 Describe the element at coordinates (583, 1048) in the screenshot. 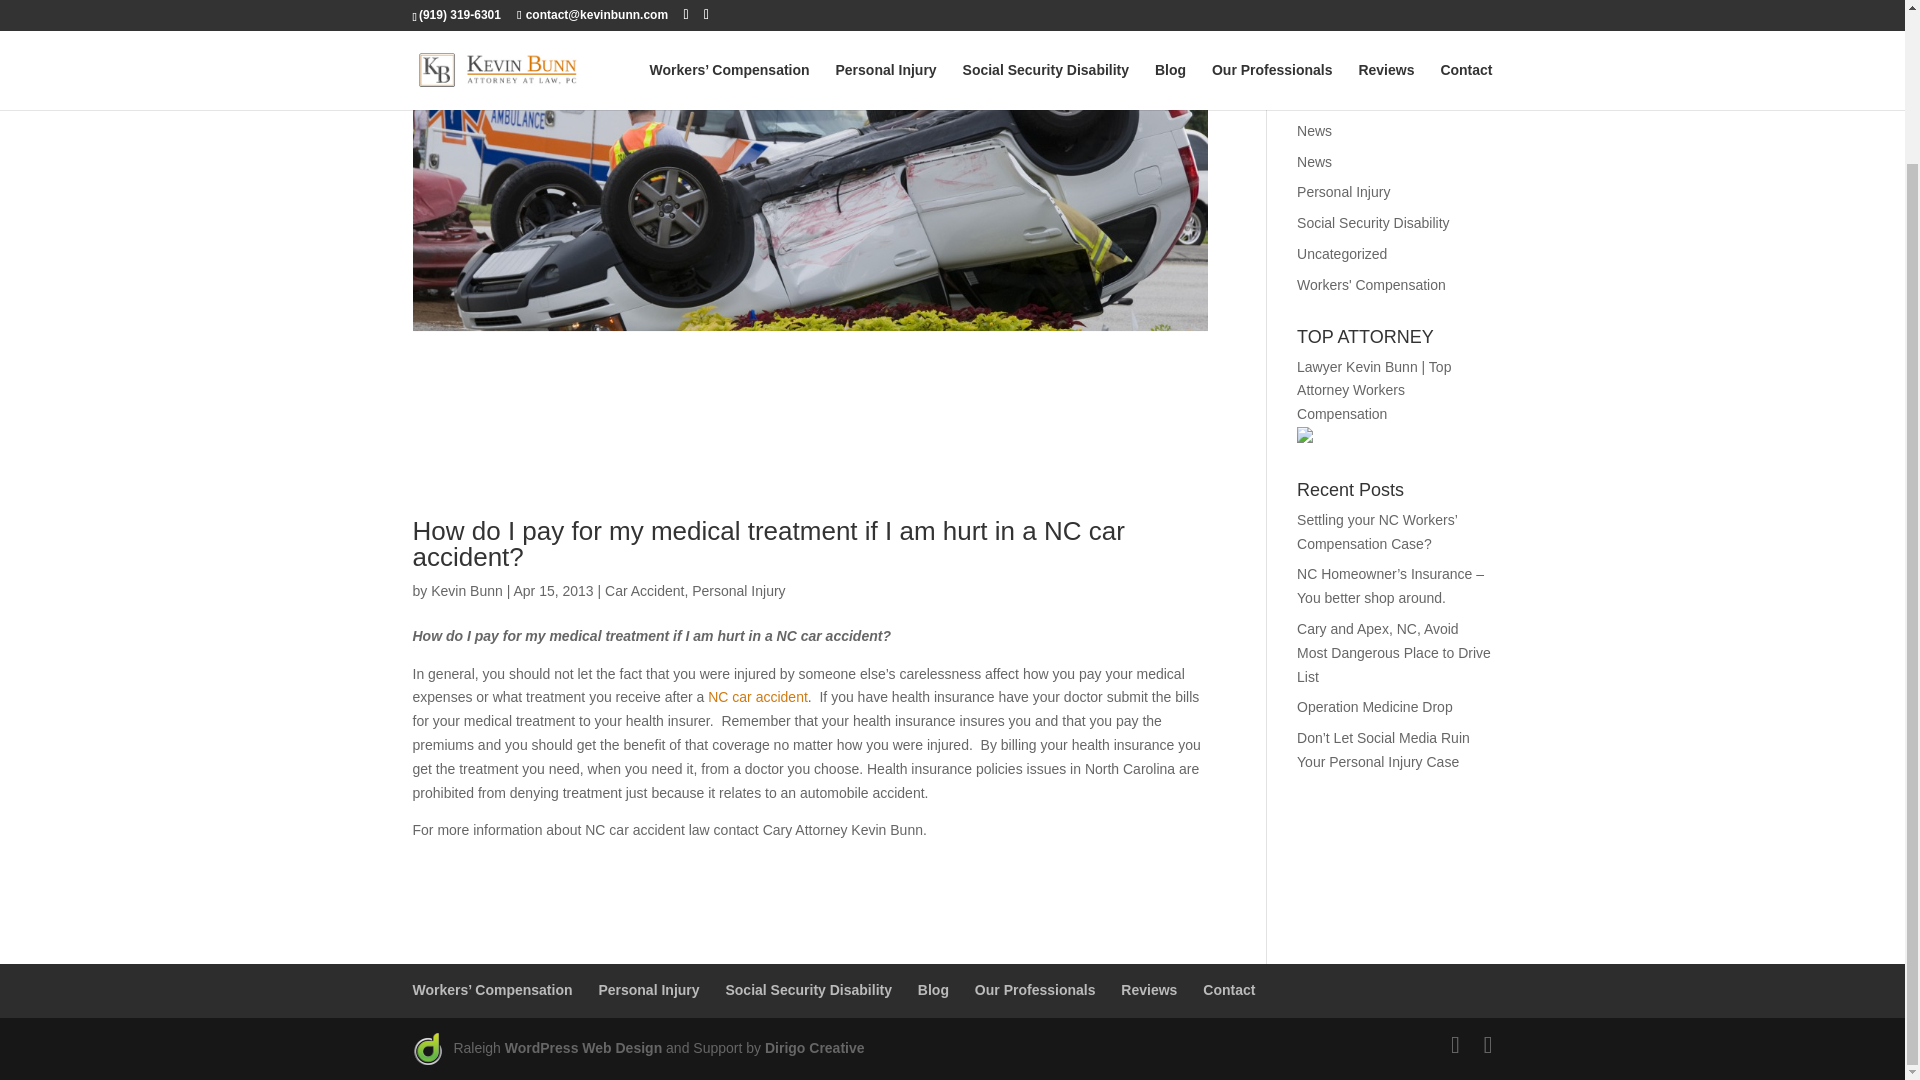

I see `Raleigh WordPress Web Design and Support` at that location.